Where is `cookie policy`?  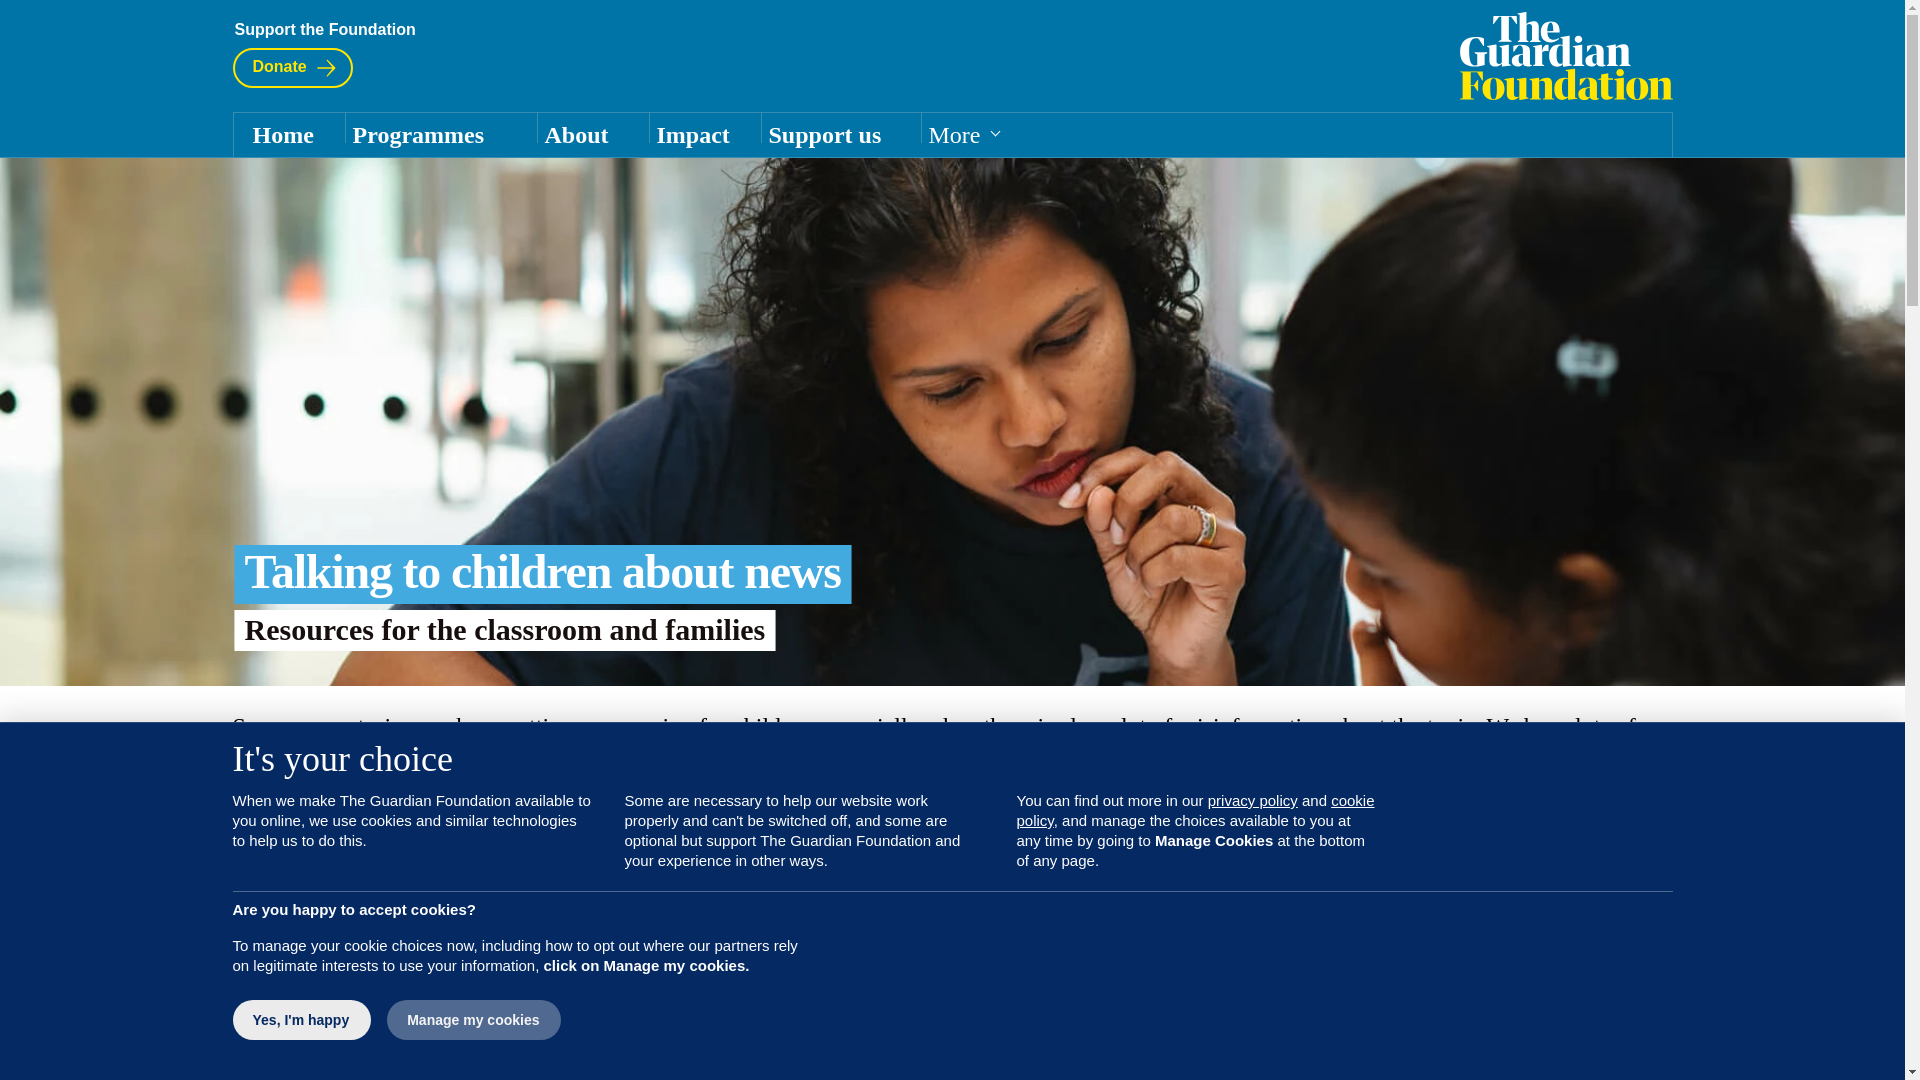
cookie policy is located at coordinates (1194, 810).